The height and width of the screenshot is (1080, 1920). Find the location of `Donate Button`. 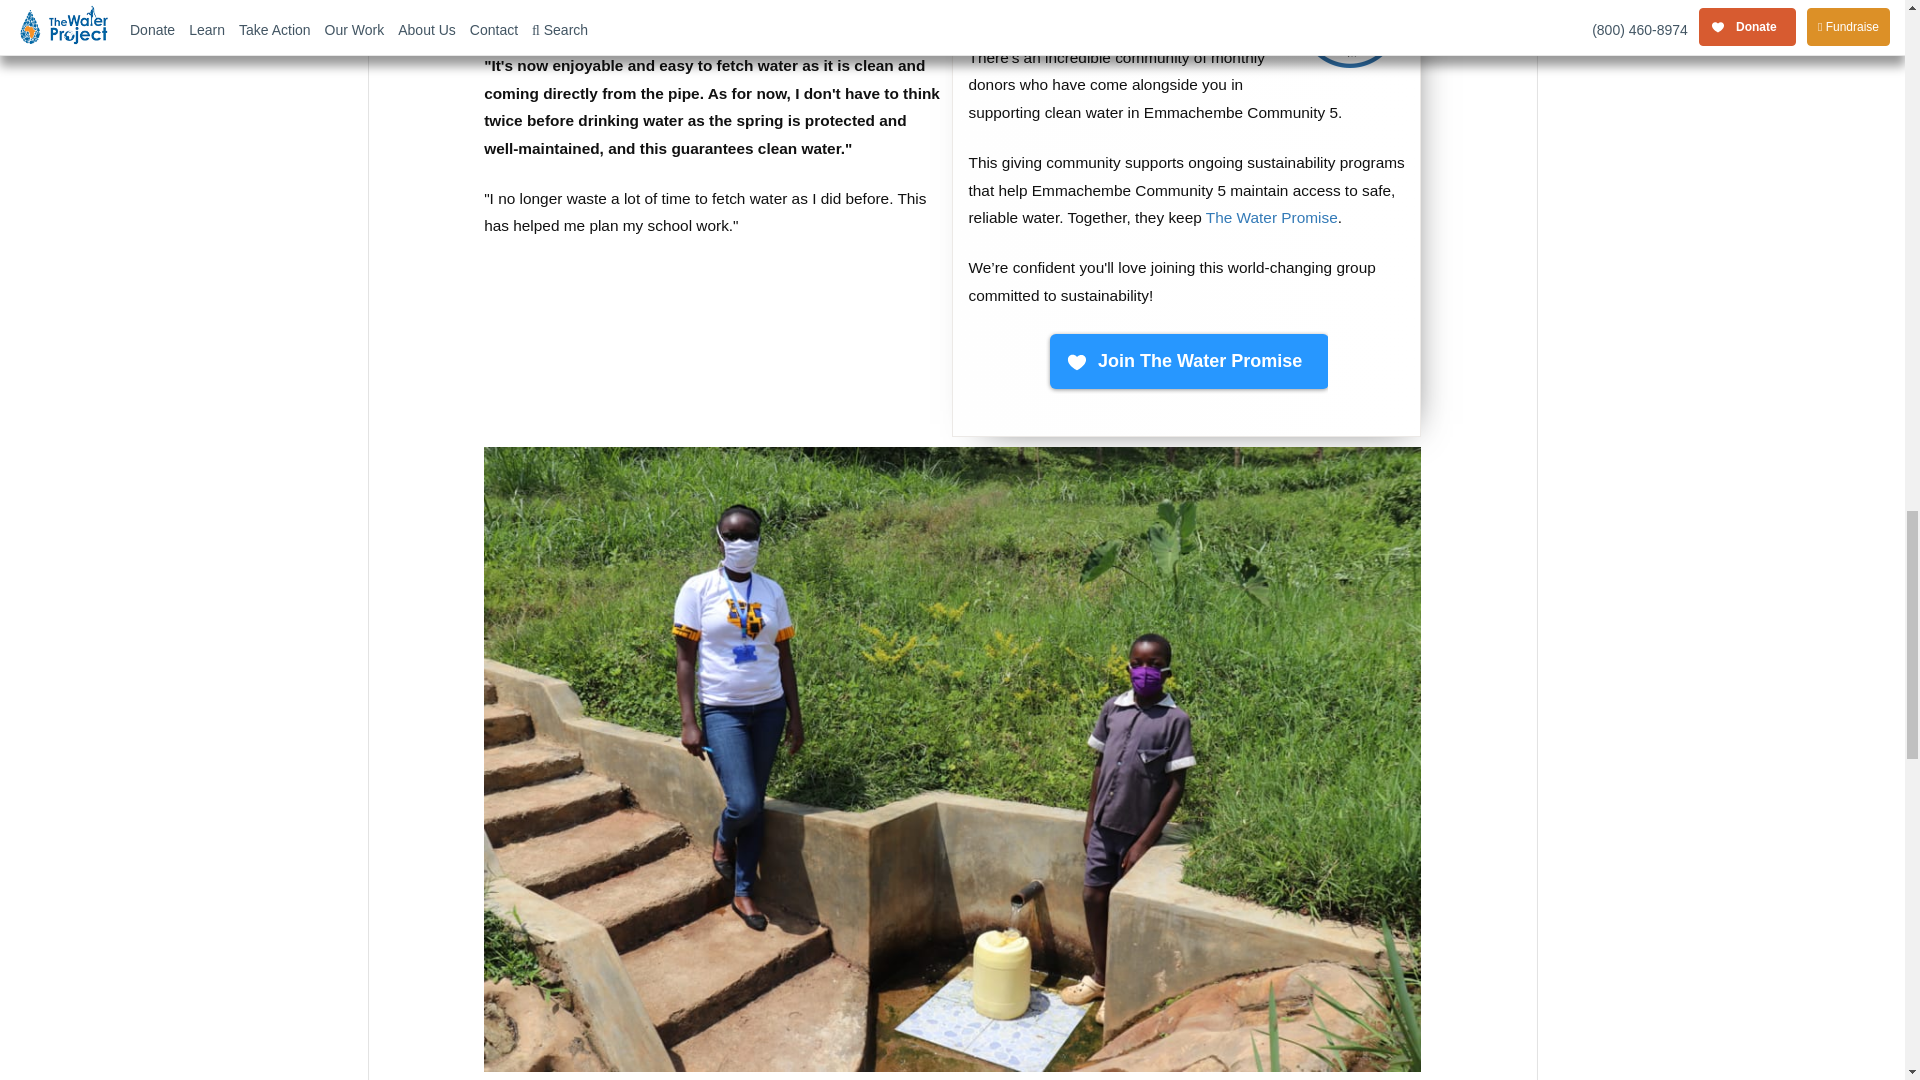

Donate Button is located at coordinates (1187, 362).